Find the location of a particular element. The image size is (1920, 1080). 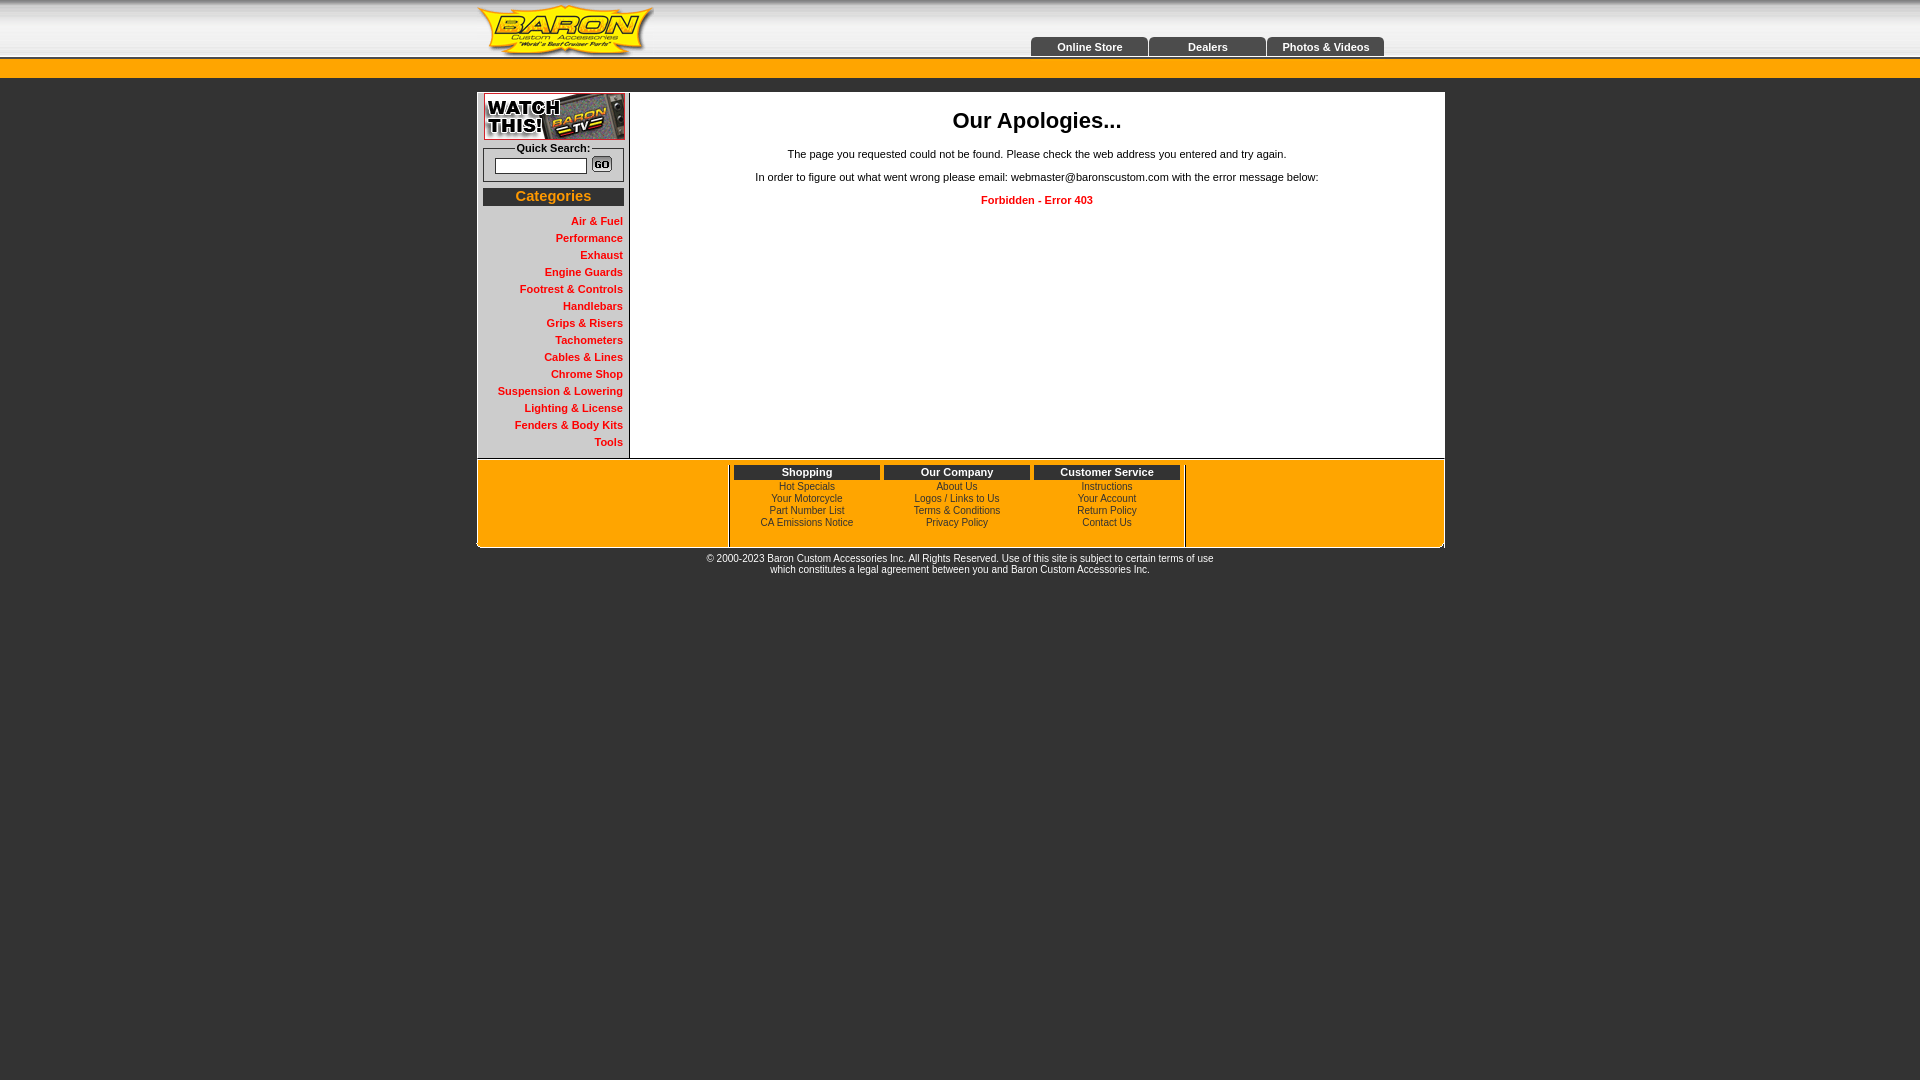

Lighting & License is located at coordinates (574, 408).